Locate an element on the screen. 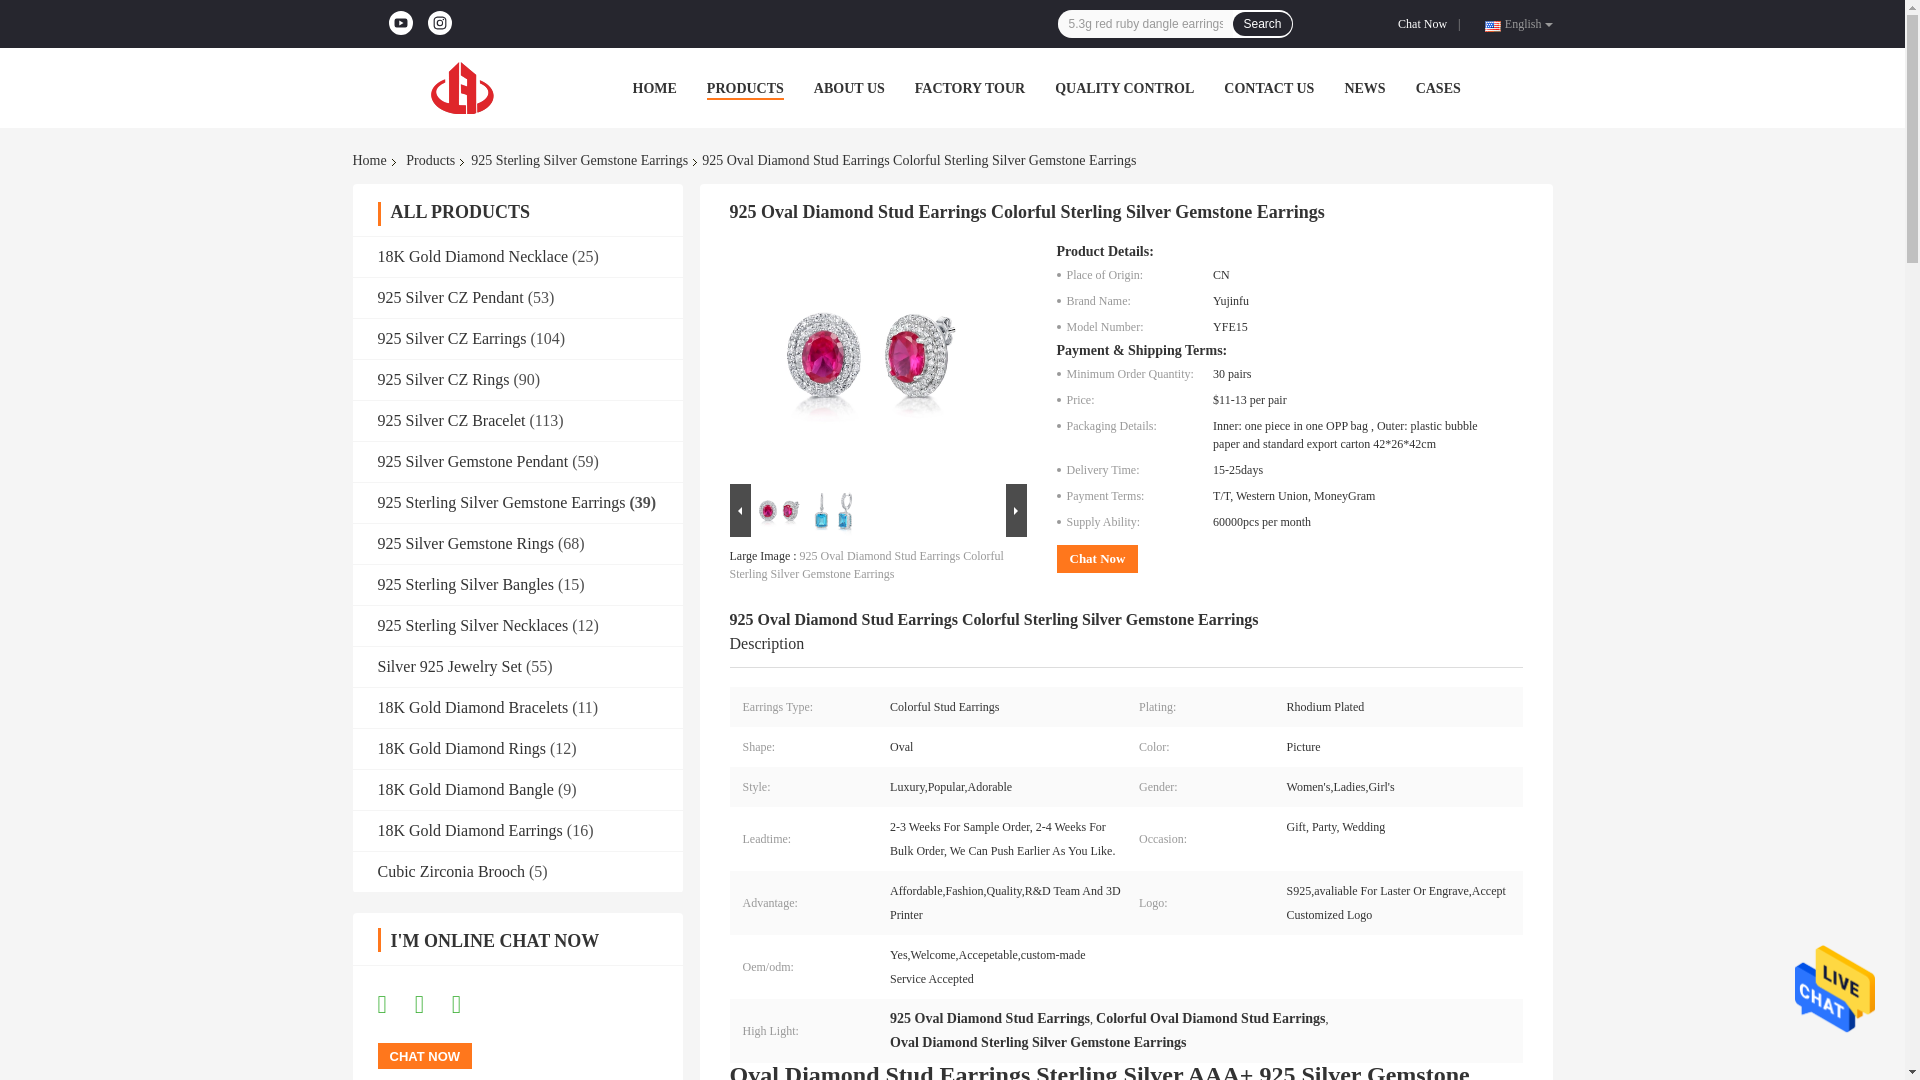 Image resolution: width=1920 pixels, height=1080 pixels. PRODUCTS is located at coordinates (744, 88).